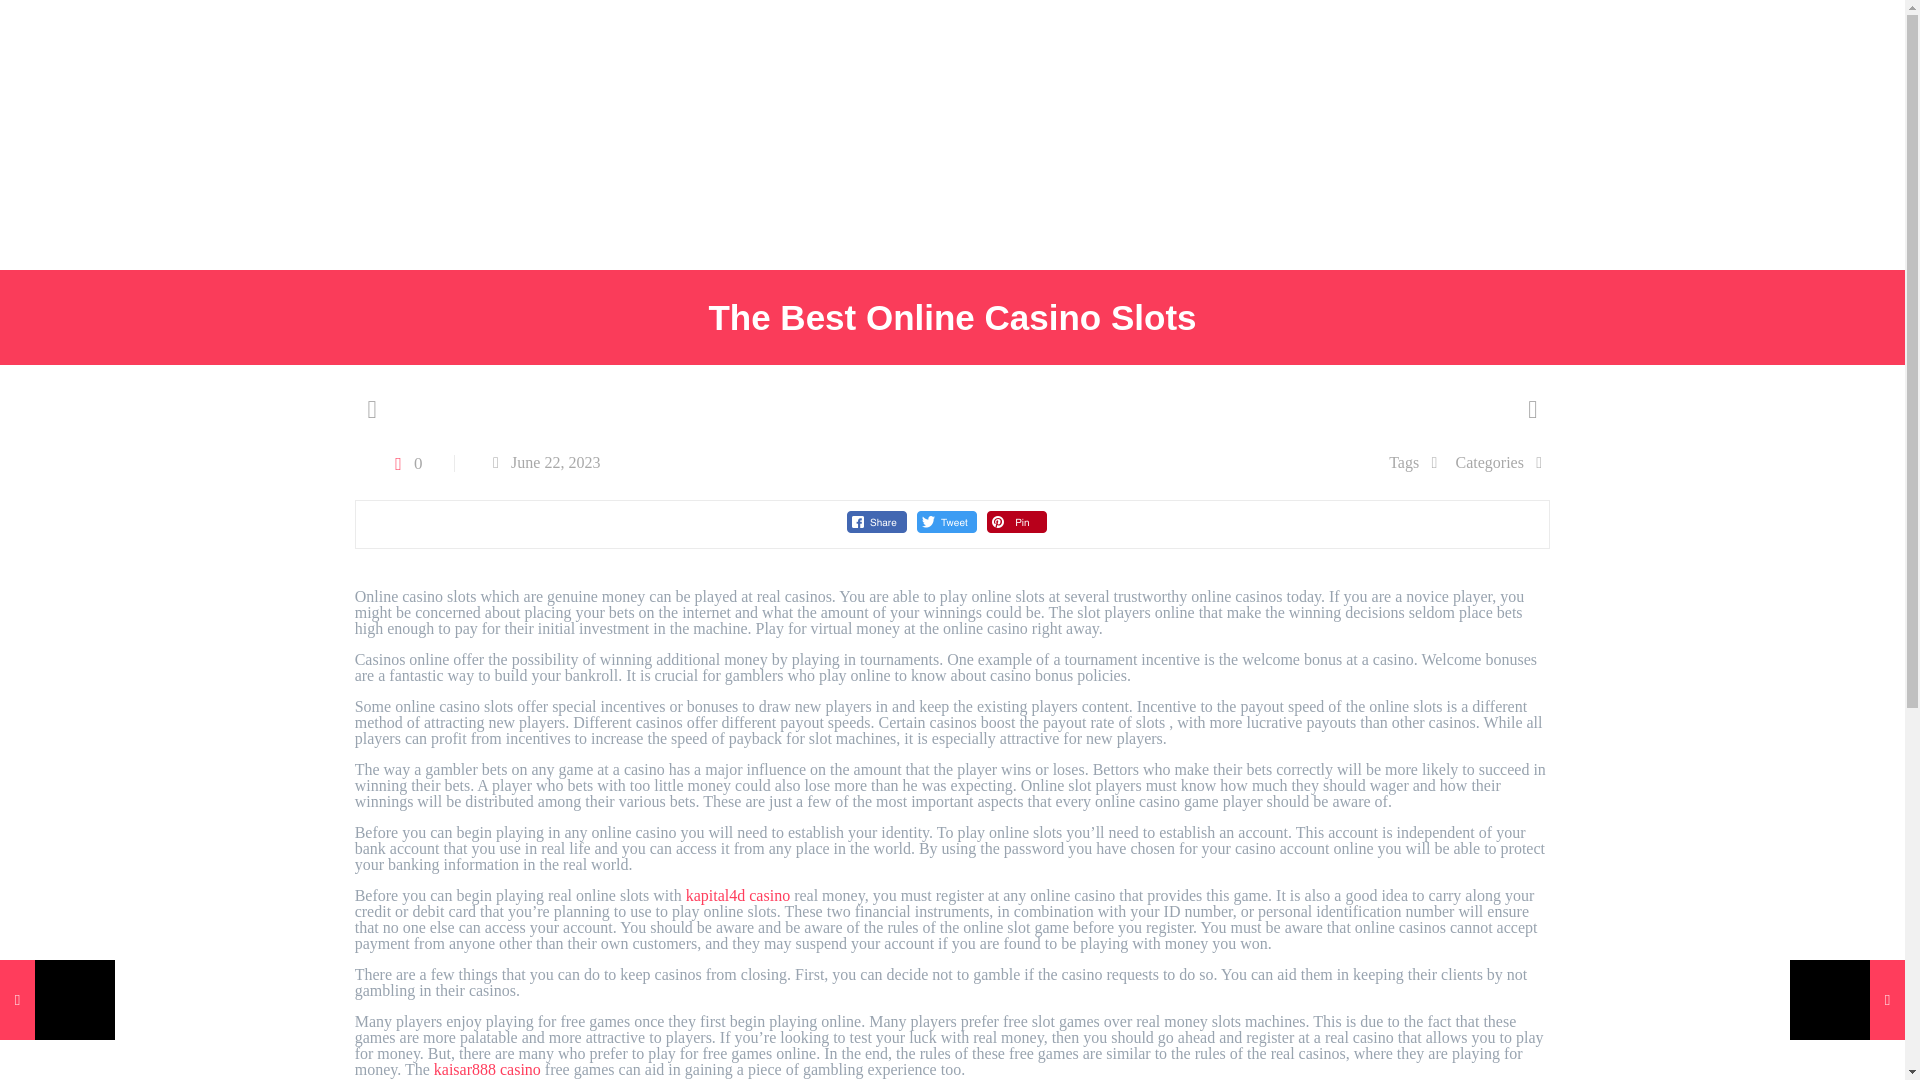 This screenshot has width=1920, height=1080. Describe the element at coordinates (61, 134) in the screenshot. I see `Home` at that location.